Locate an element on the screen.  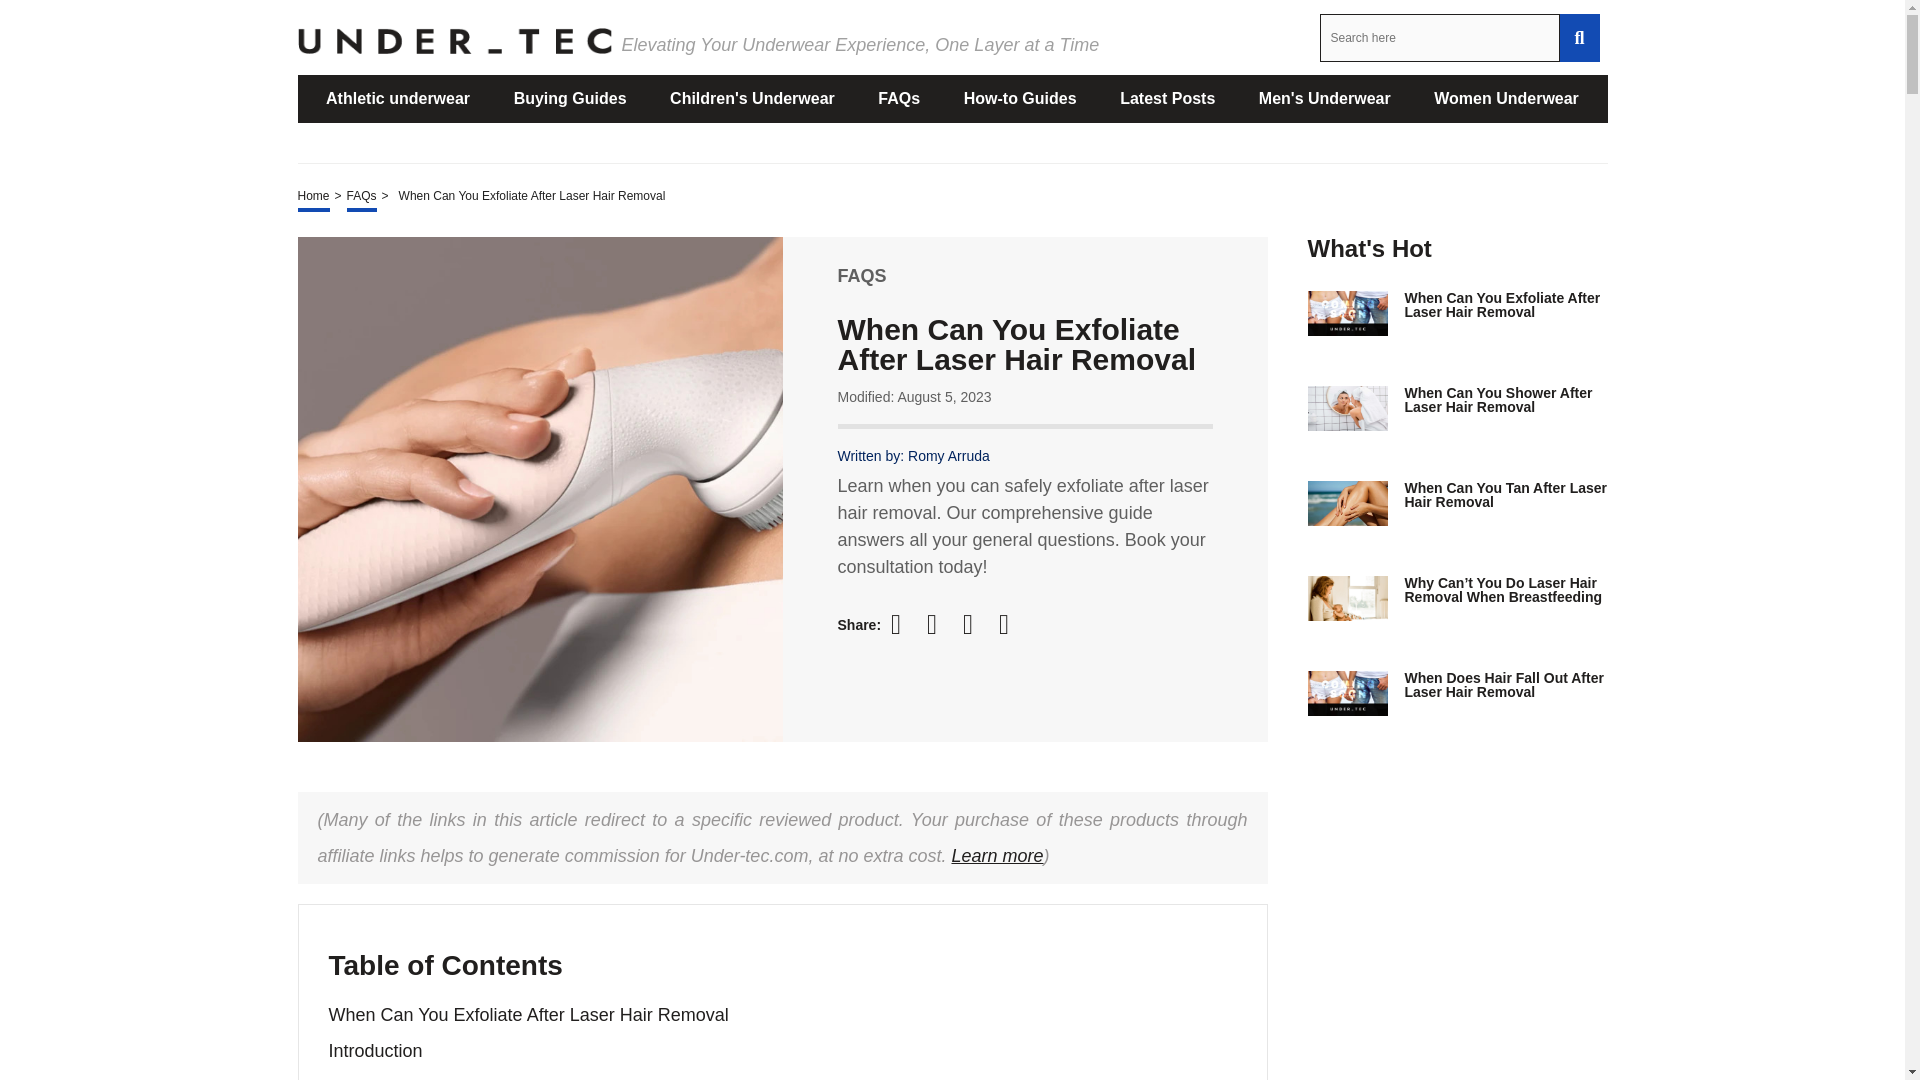
Children's Underwear is located at coordinates (752, 98).